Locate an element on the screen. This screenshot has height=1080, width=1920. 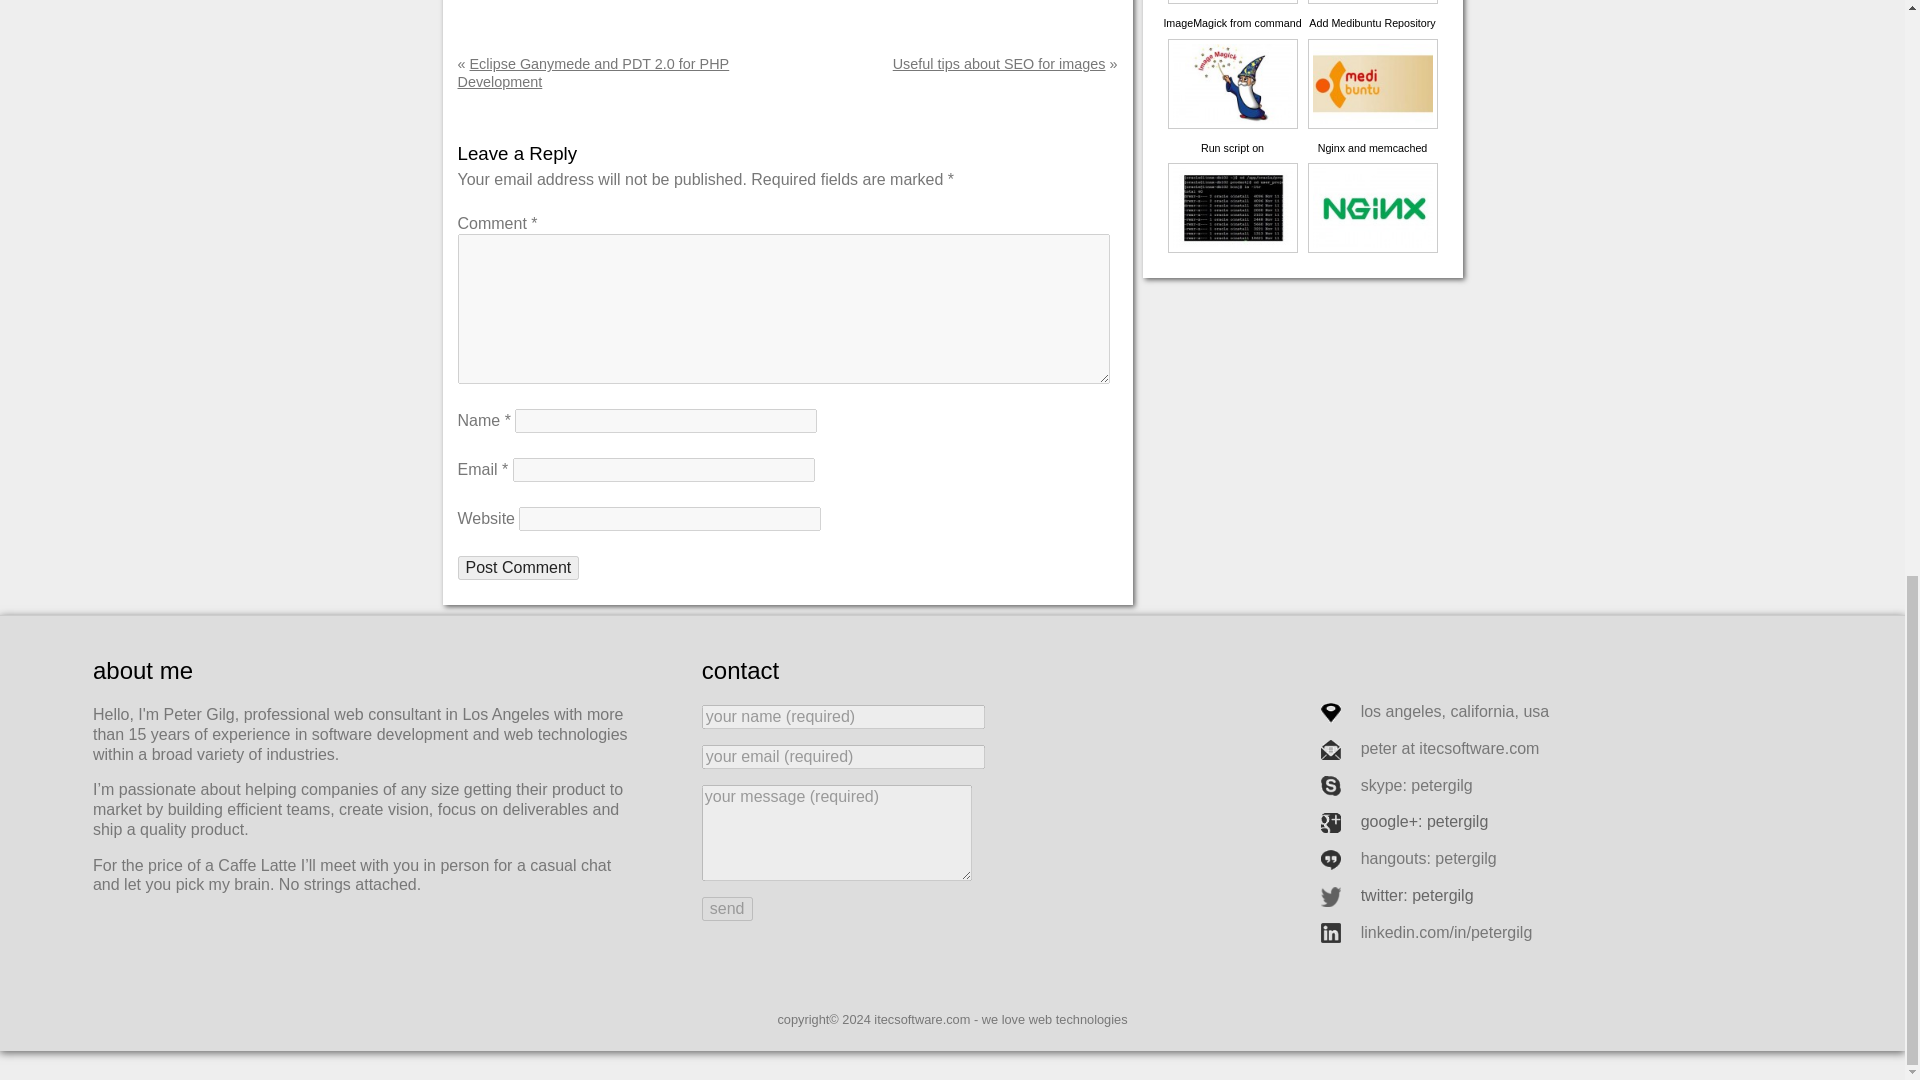
send is located at coordinates (727, 909).